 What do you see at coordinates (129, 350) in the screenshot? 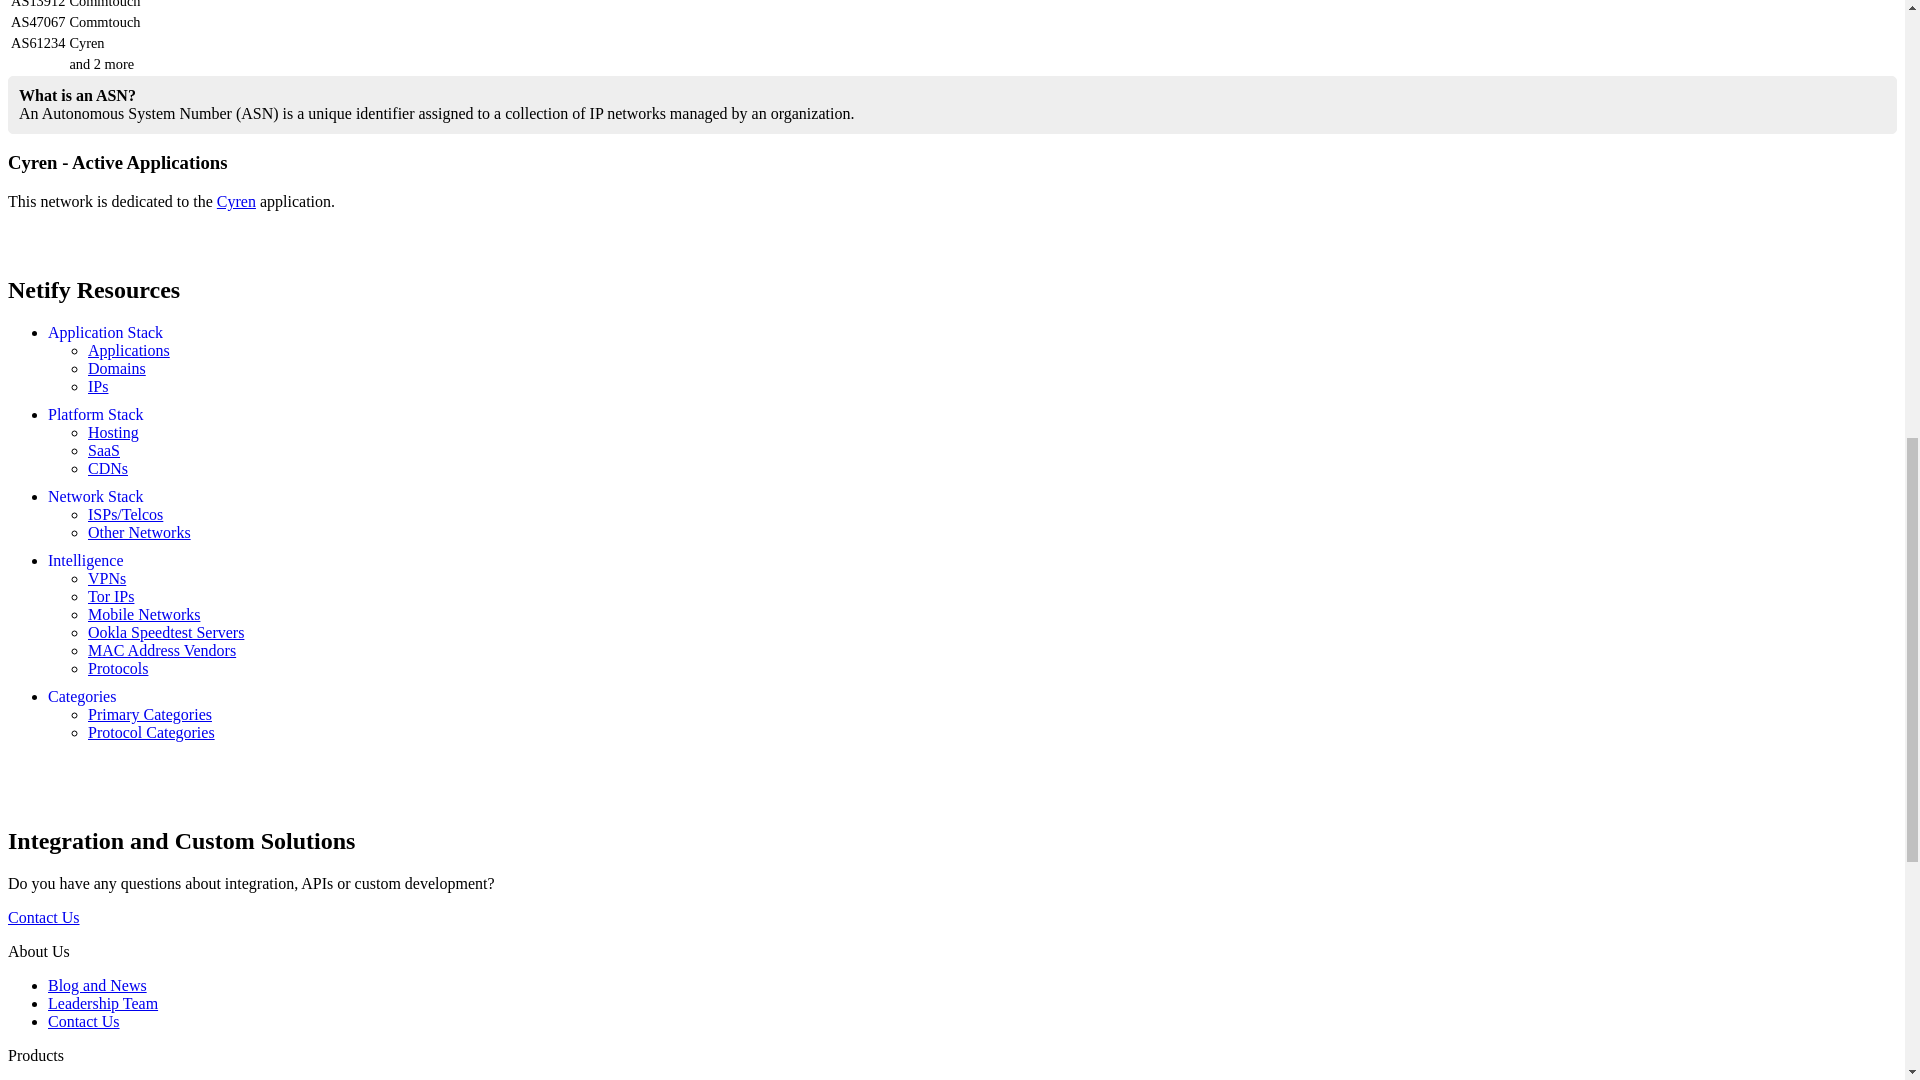
I see `Applications` at bounding box center [129, 350].